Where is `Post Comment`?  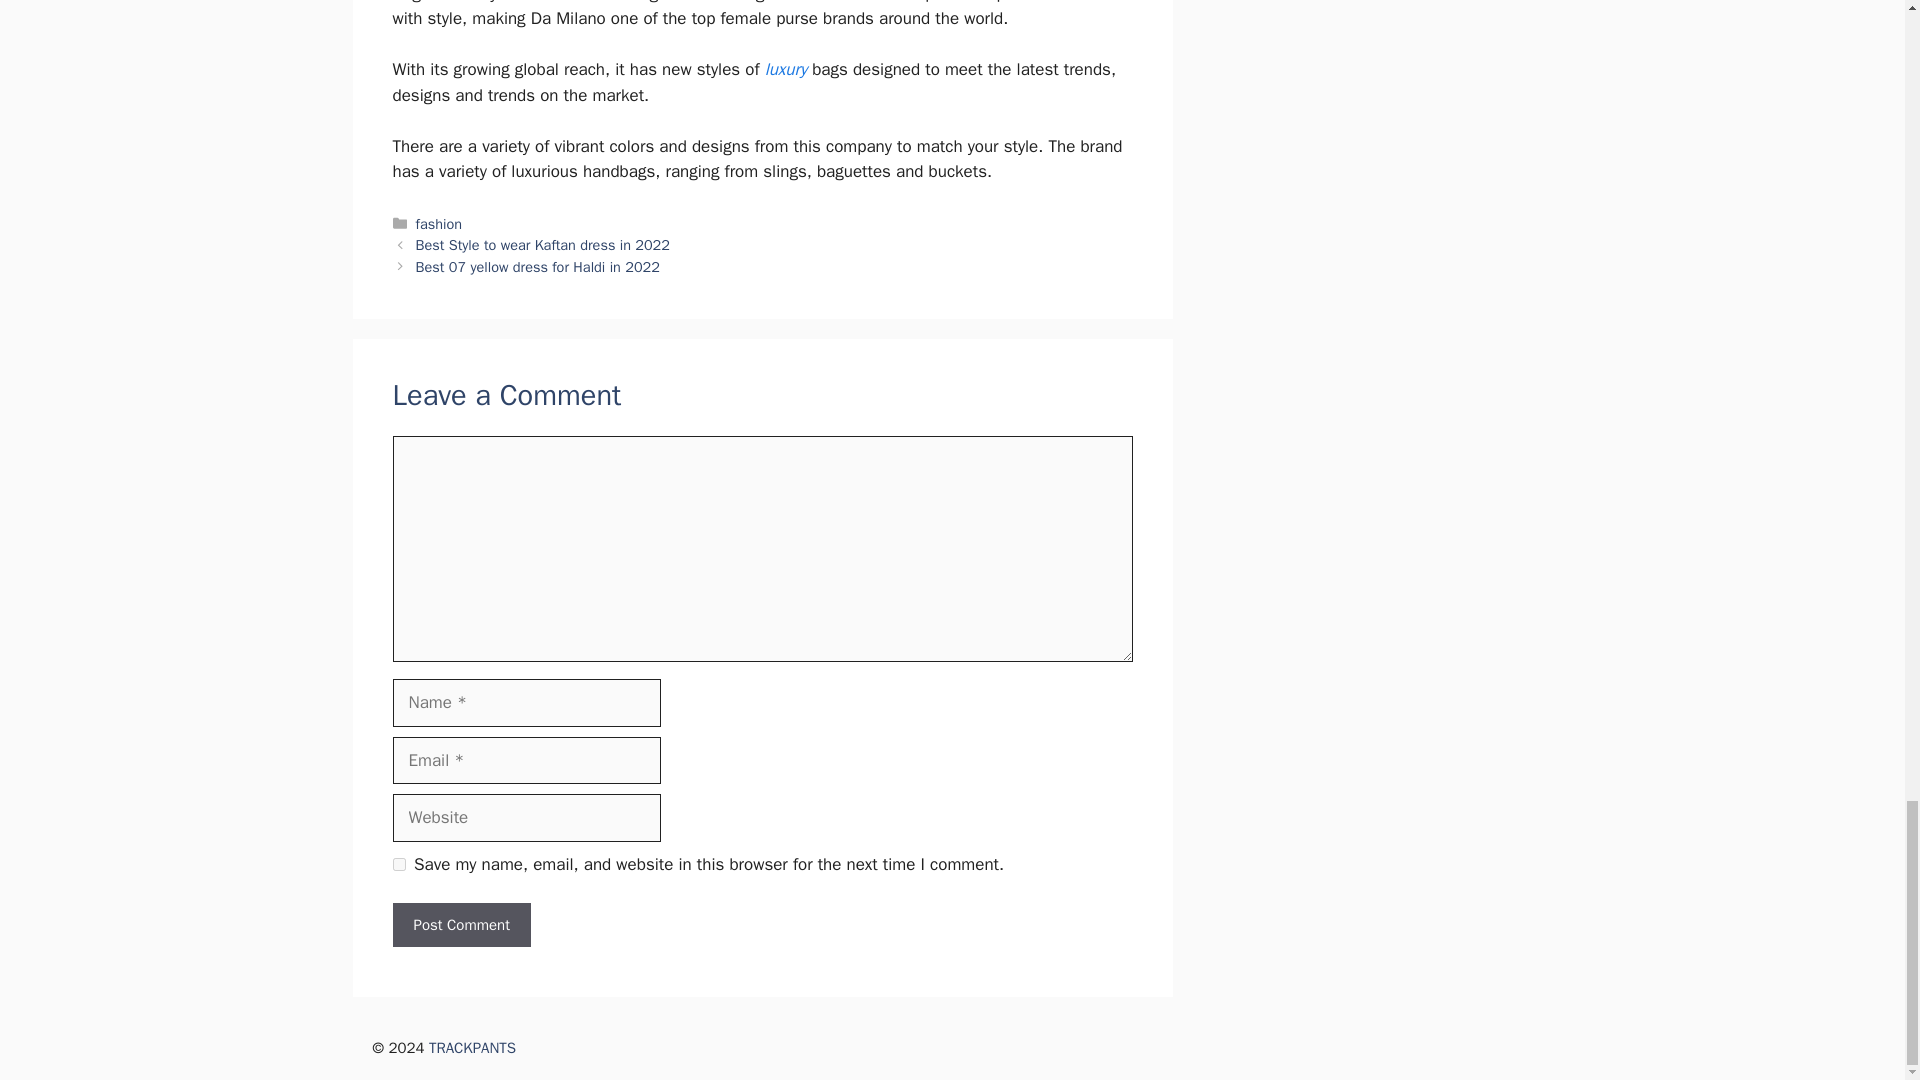 Post Comment is located at coordinates (460, 925).